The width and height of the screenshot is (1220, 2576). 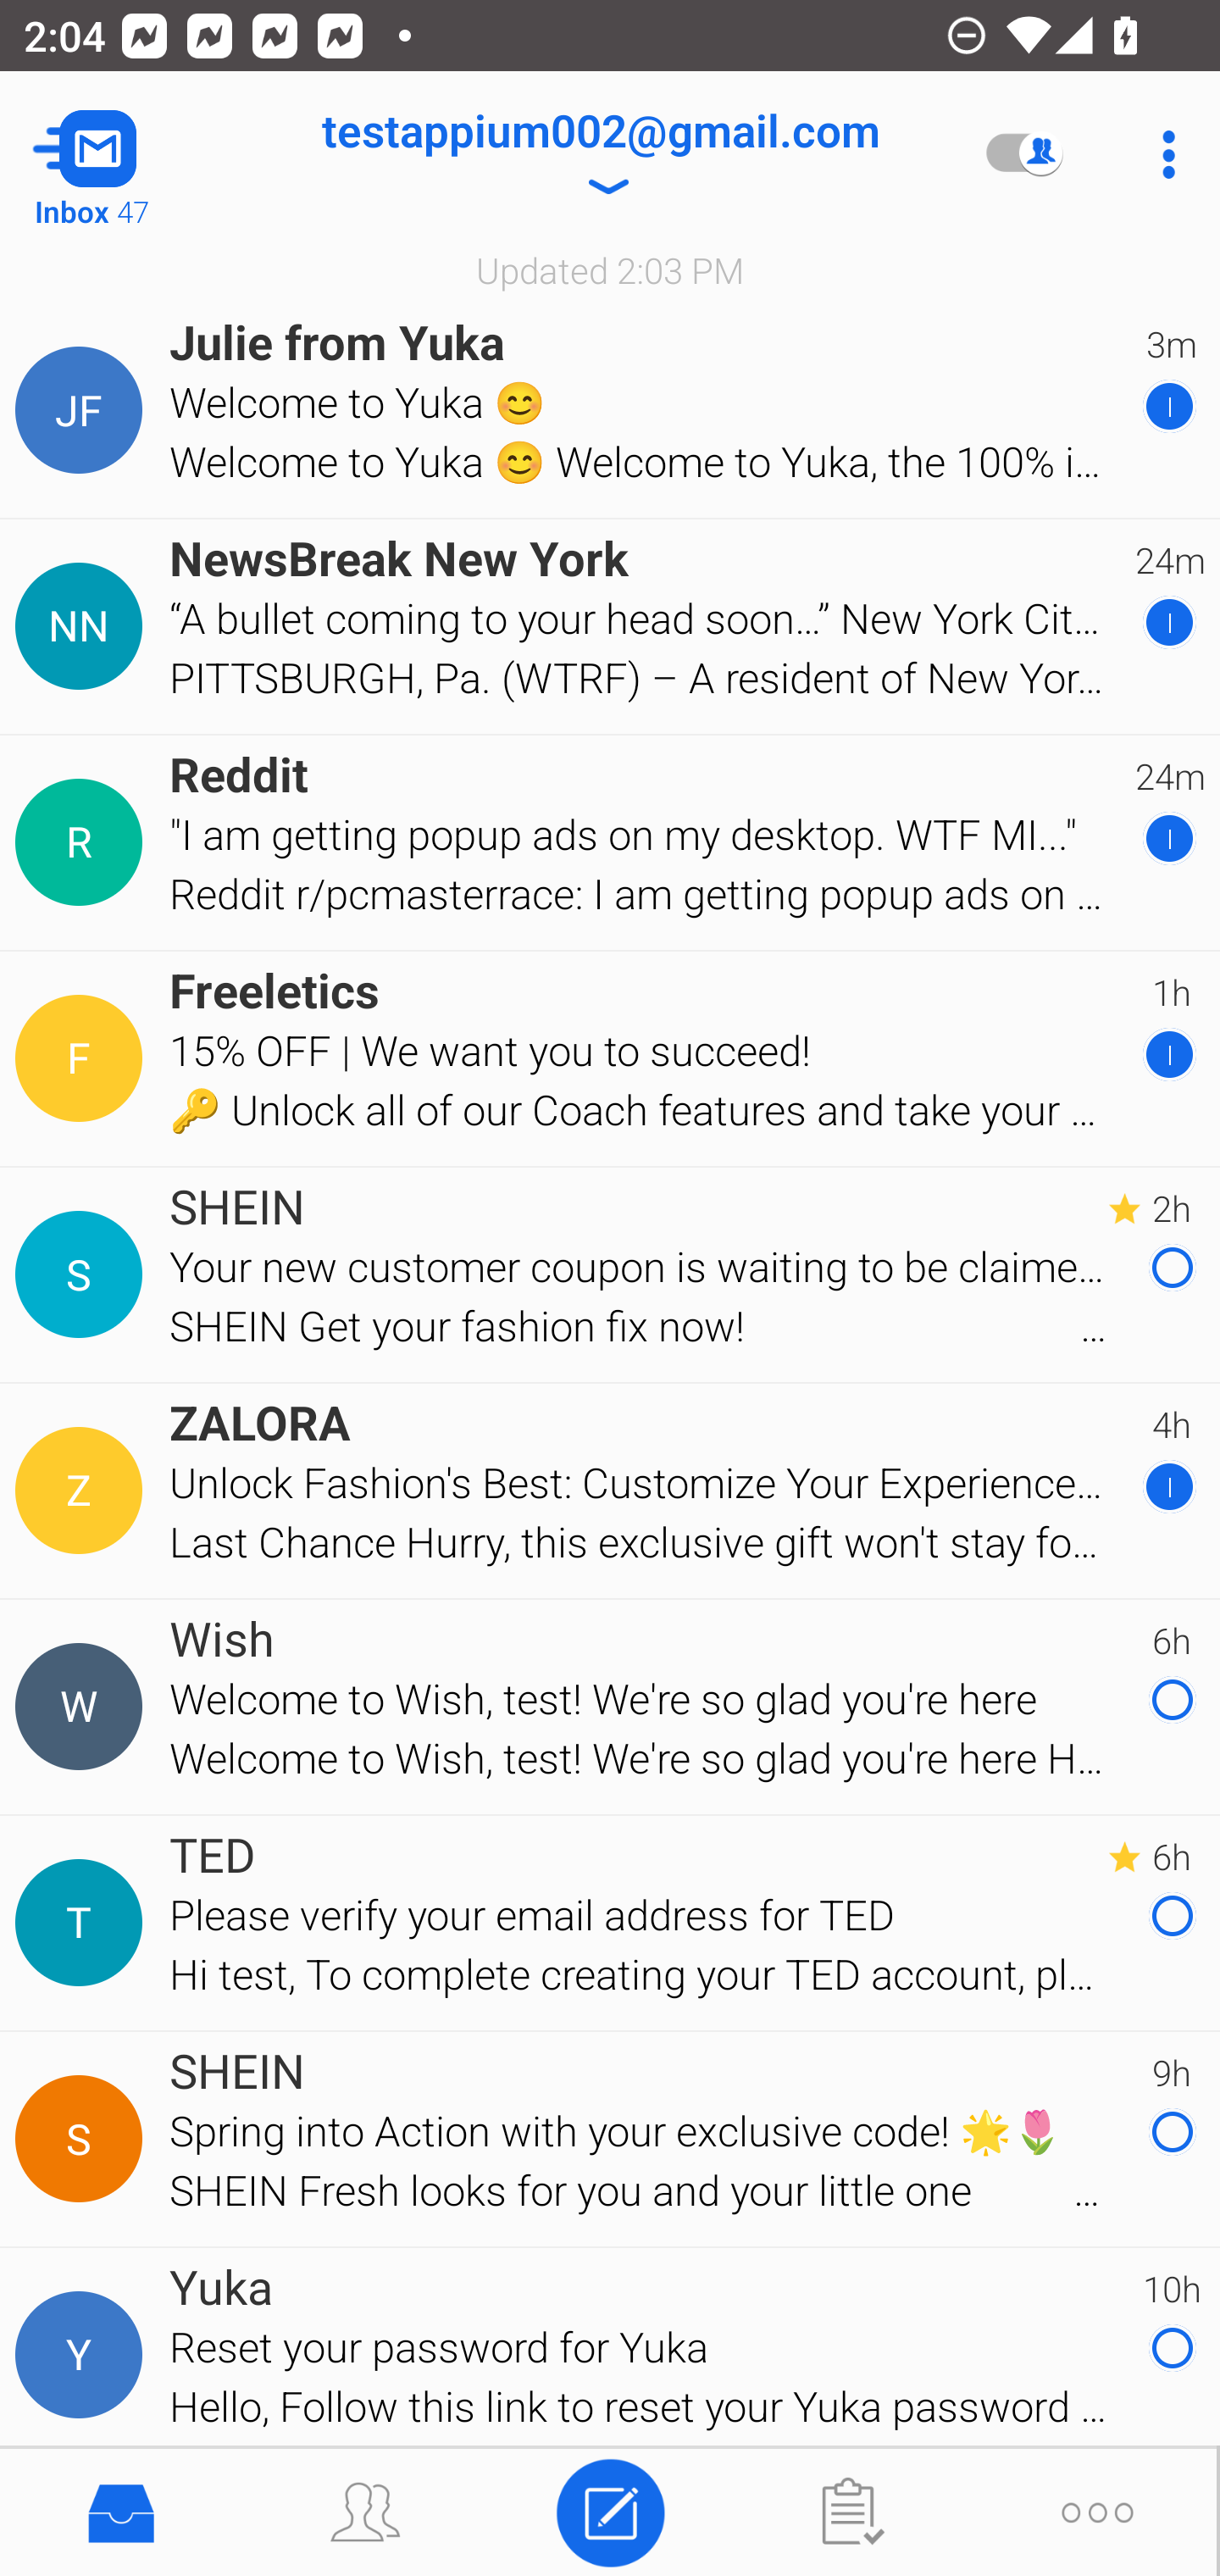 What do you see at coordinates (83, 410) in the screenshot?
I see `Contact Details` at bounding box center [83, 410].